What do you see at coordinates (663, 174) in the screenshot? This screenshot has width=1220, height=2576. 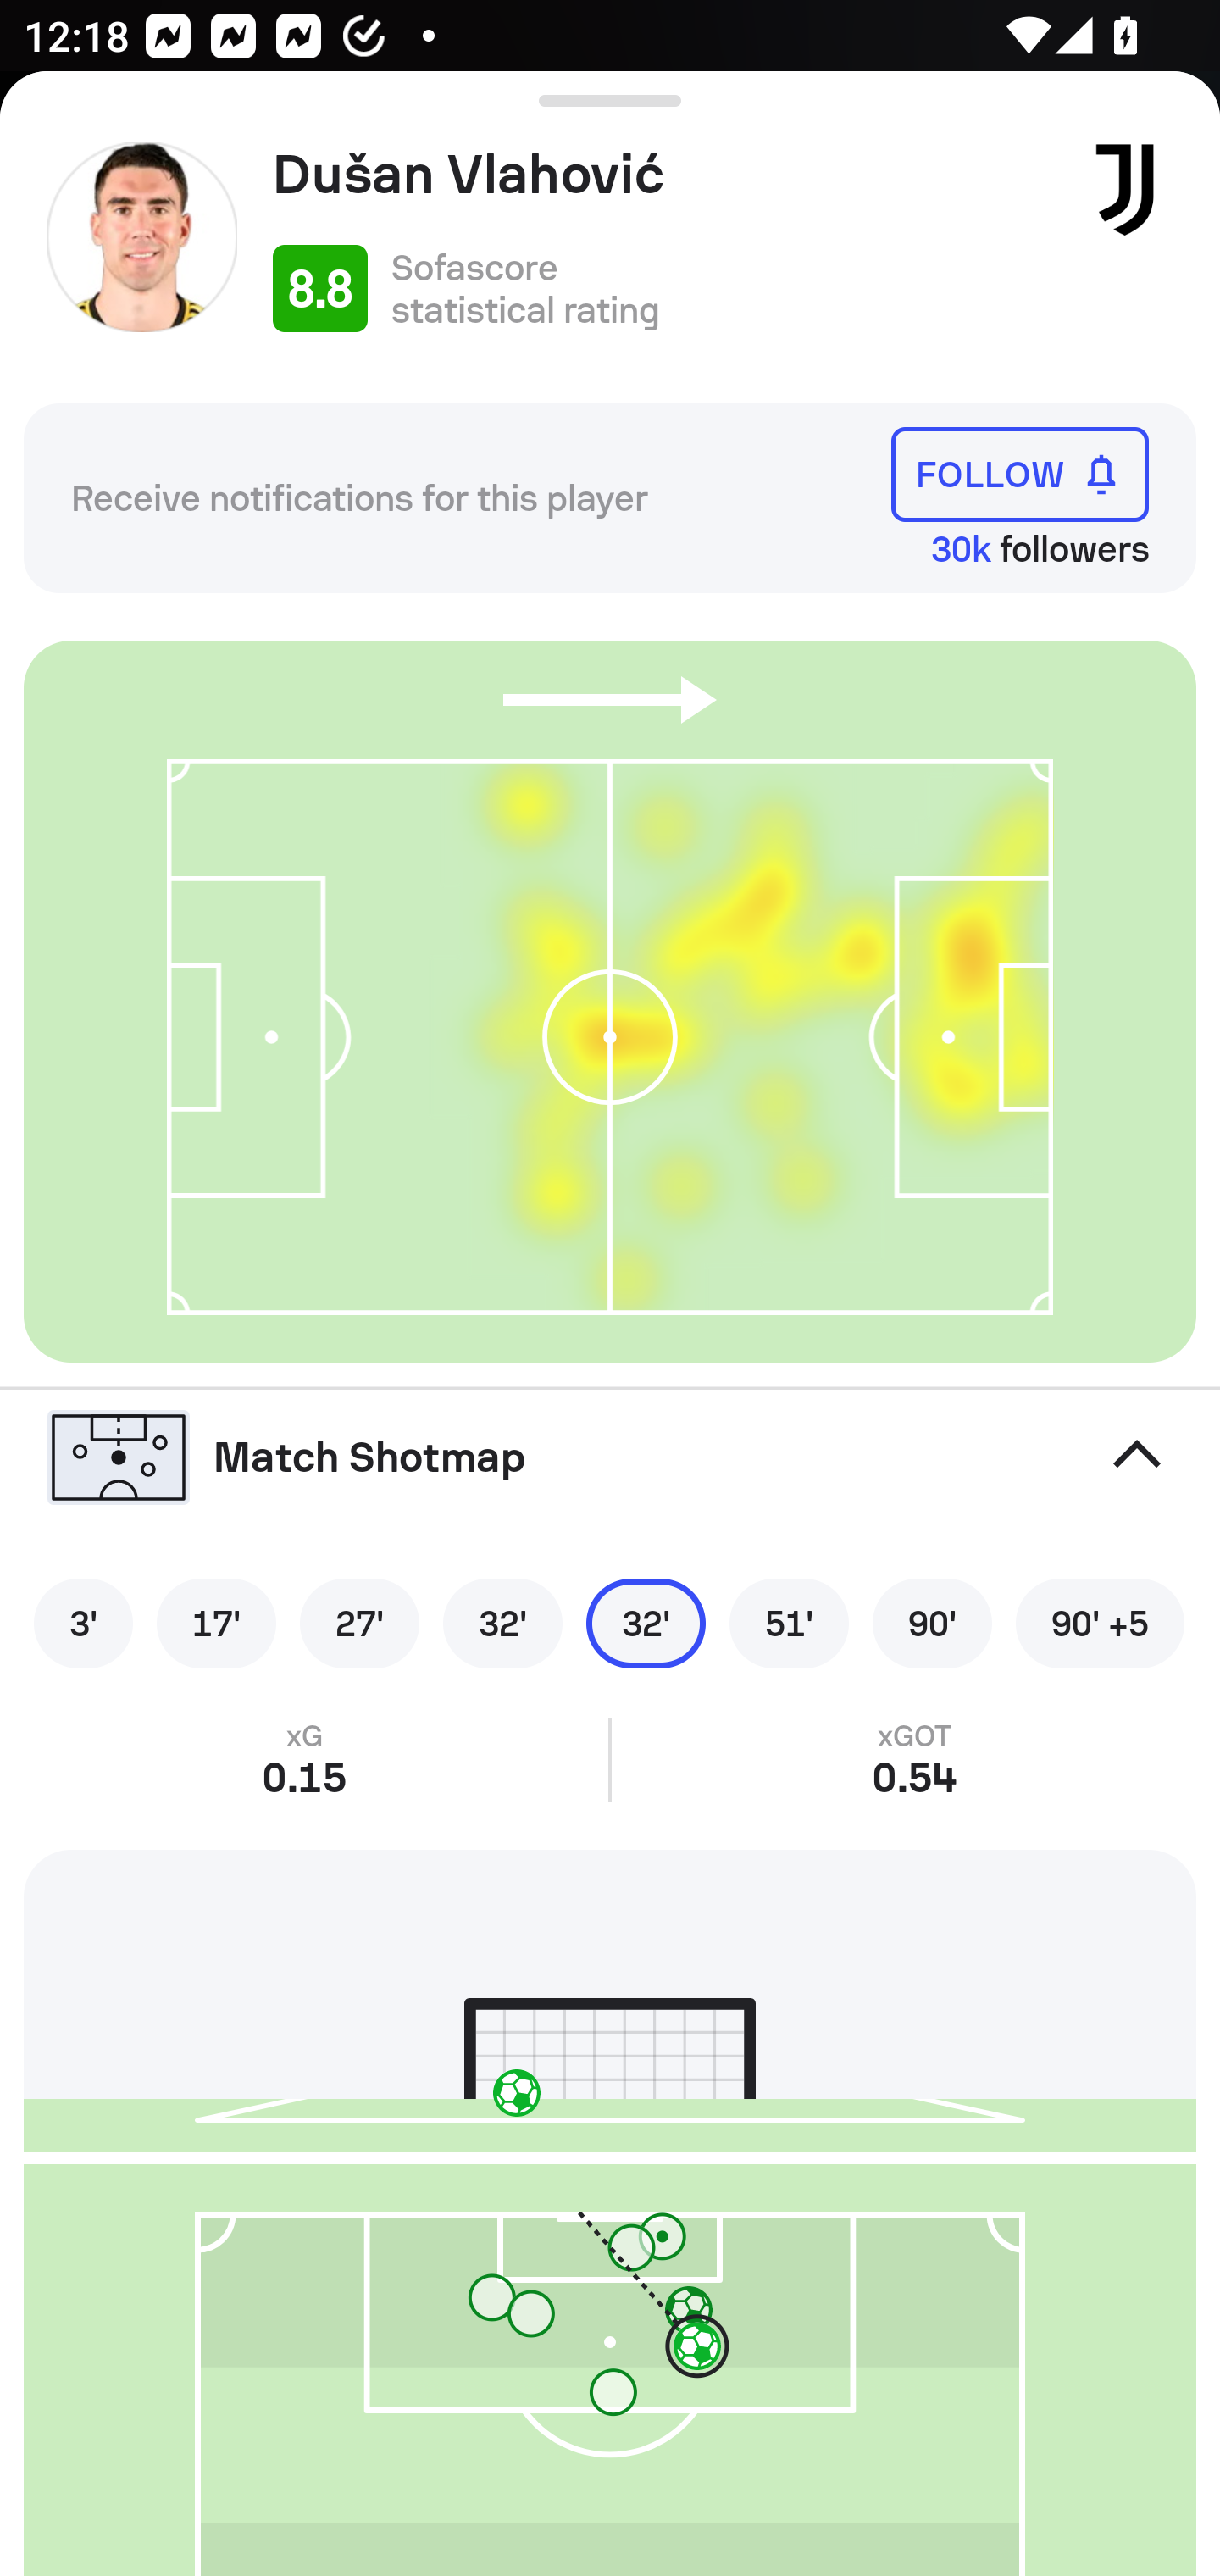 I see `Dušan Vlahović` at bounding box center [663, 174].